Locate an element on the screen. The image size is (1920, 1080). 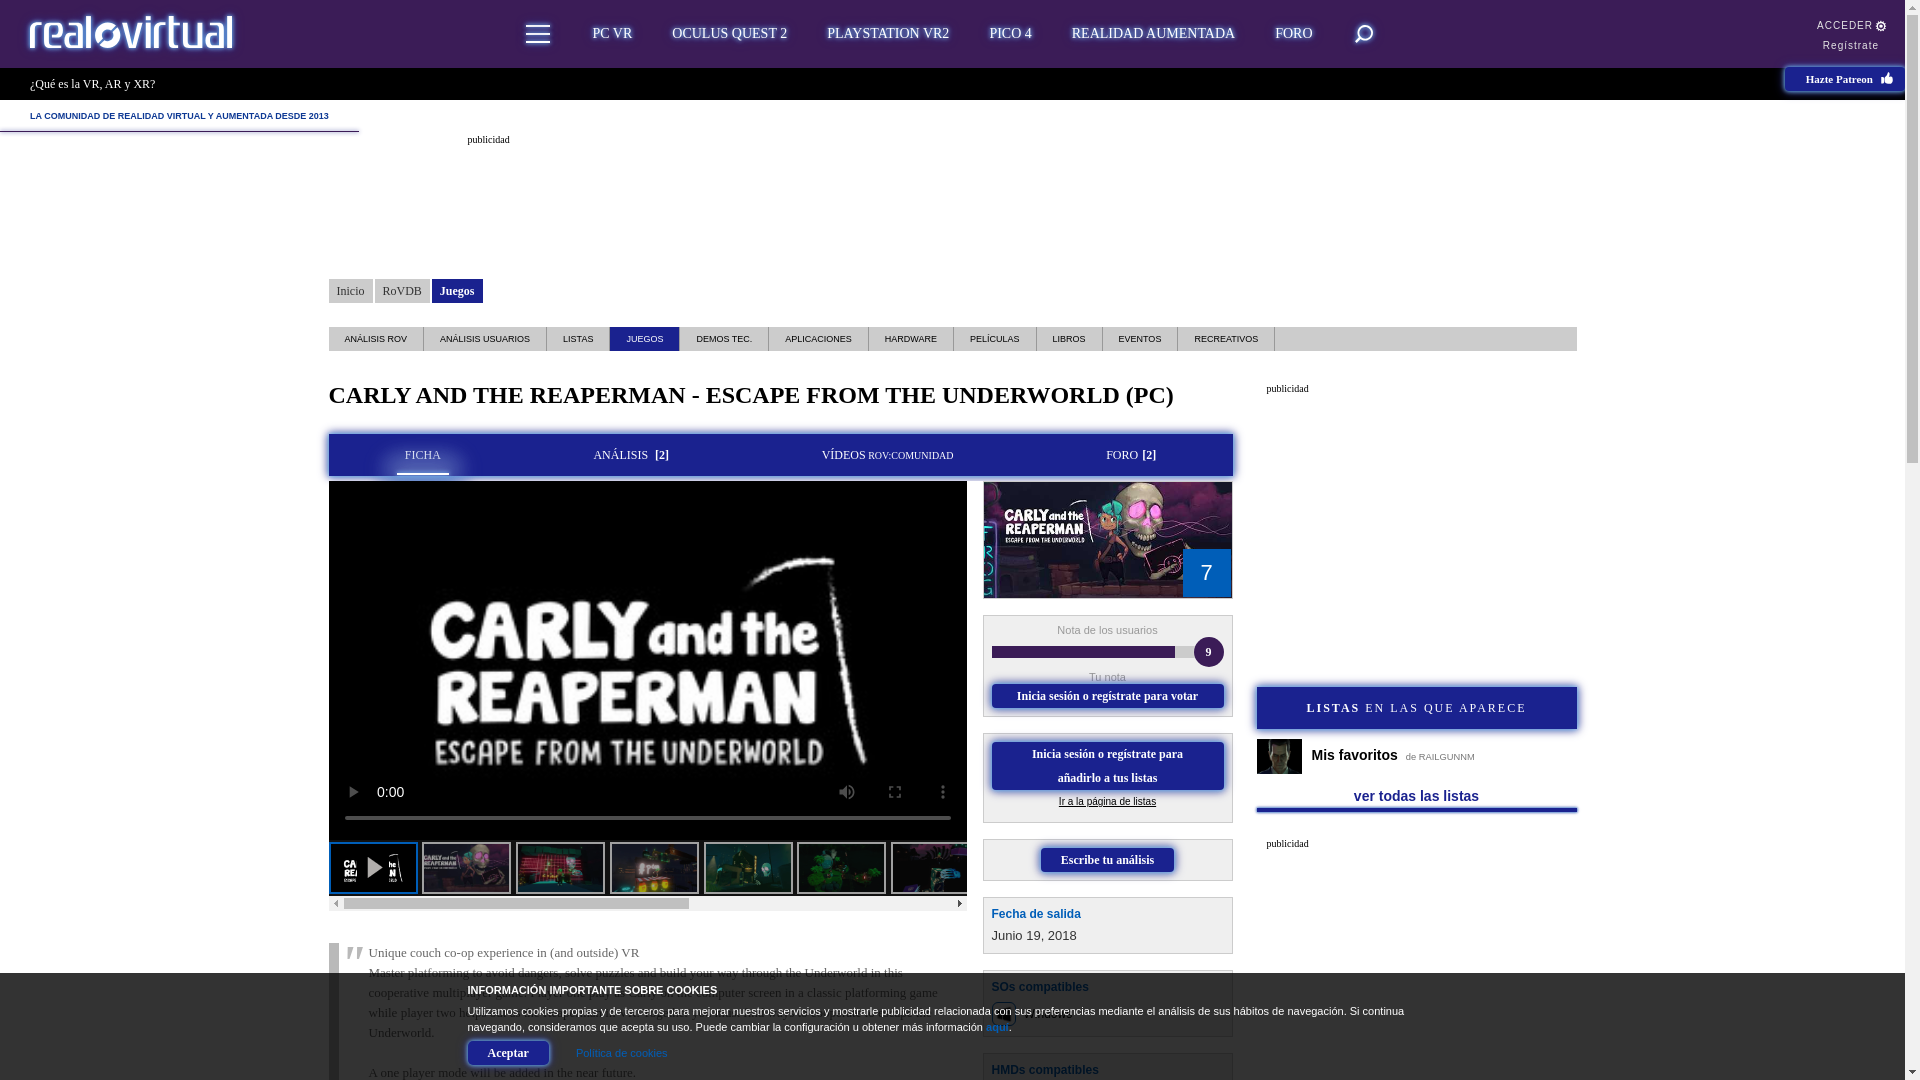
HARDWARE is located at coordinates (910, 339).